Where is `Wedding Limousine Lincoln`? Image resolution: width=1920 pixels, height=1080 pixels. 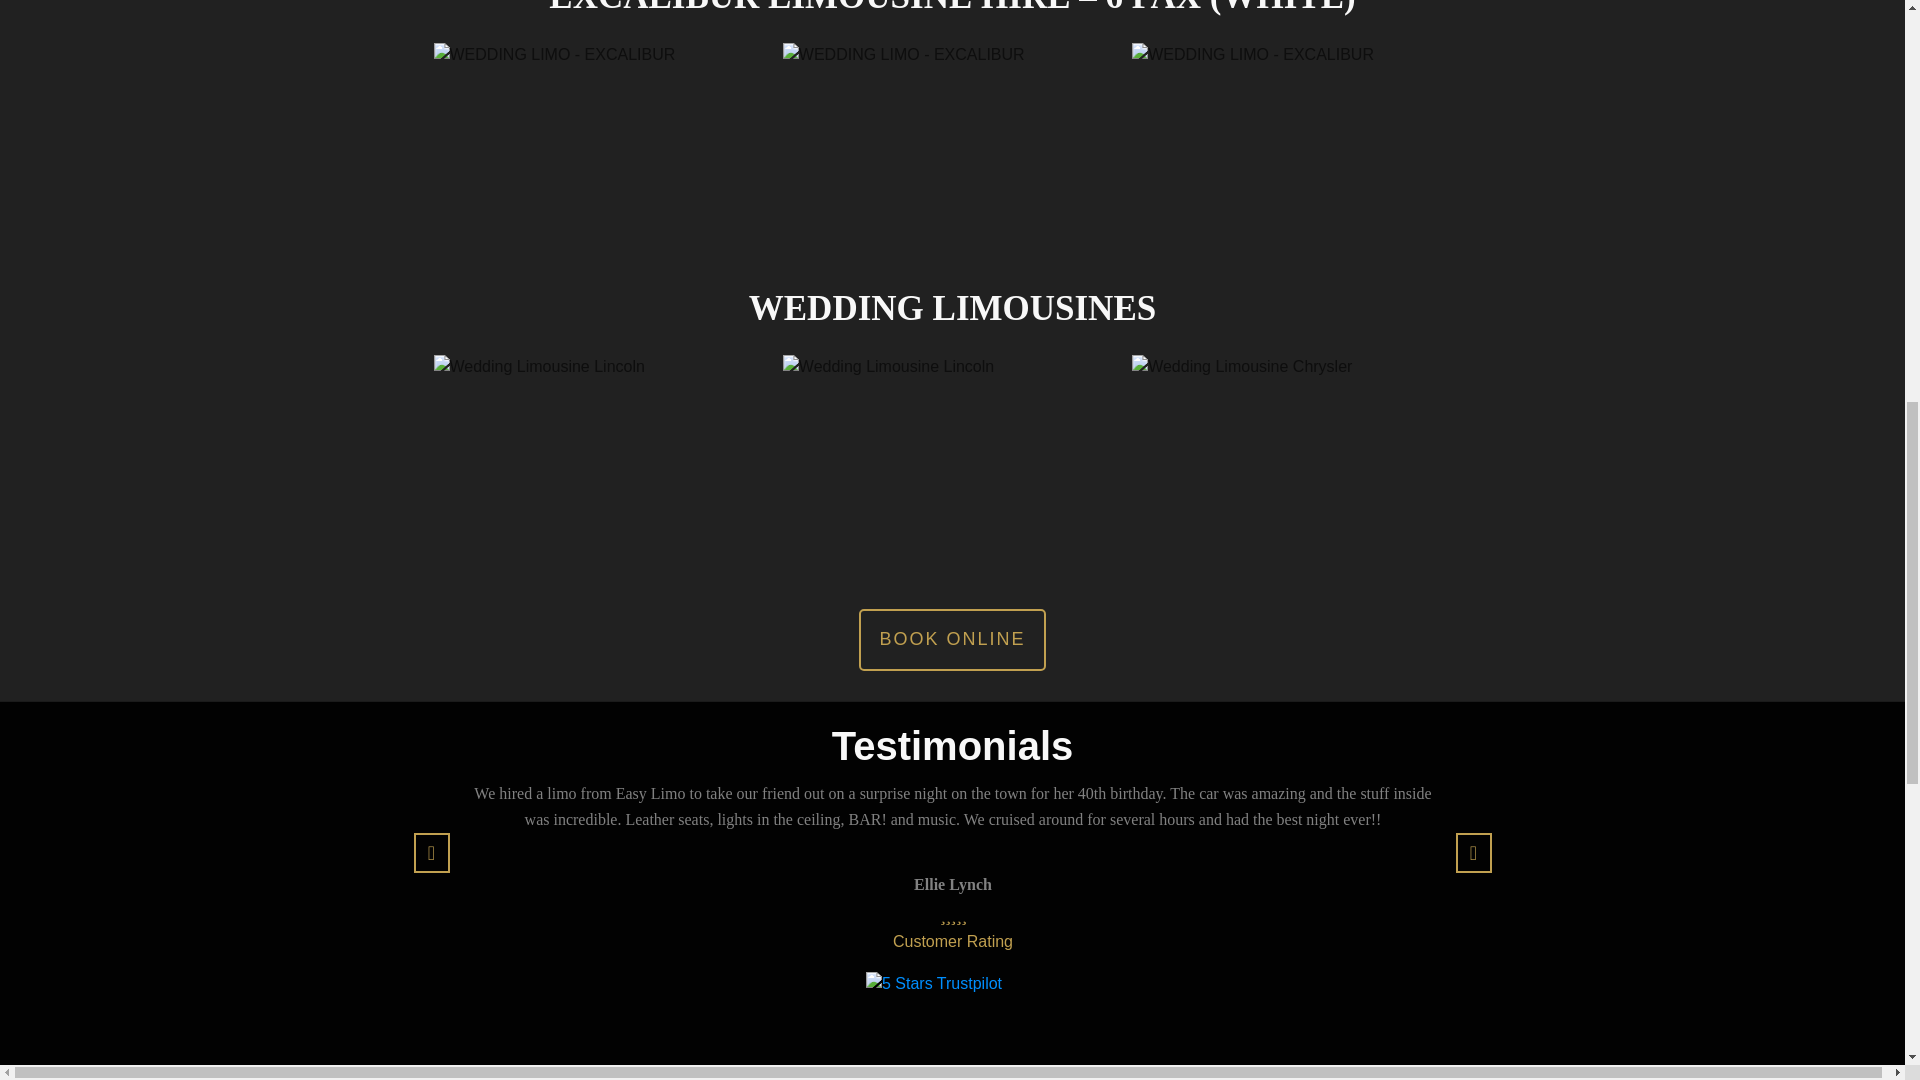 Wedding Limousine Lincoln is located at coordinates (603, 482).